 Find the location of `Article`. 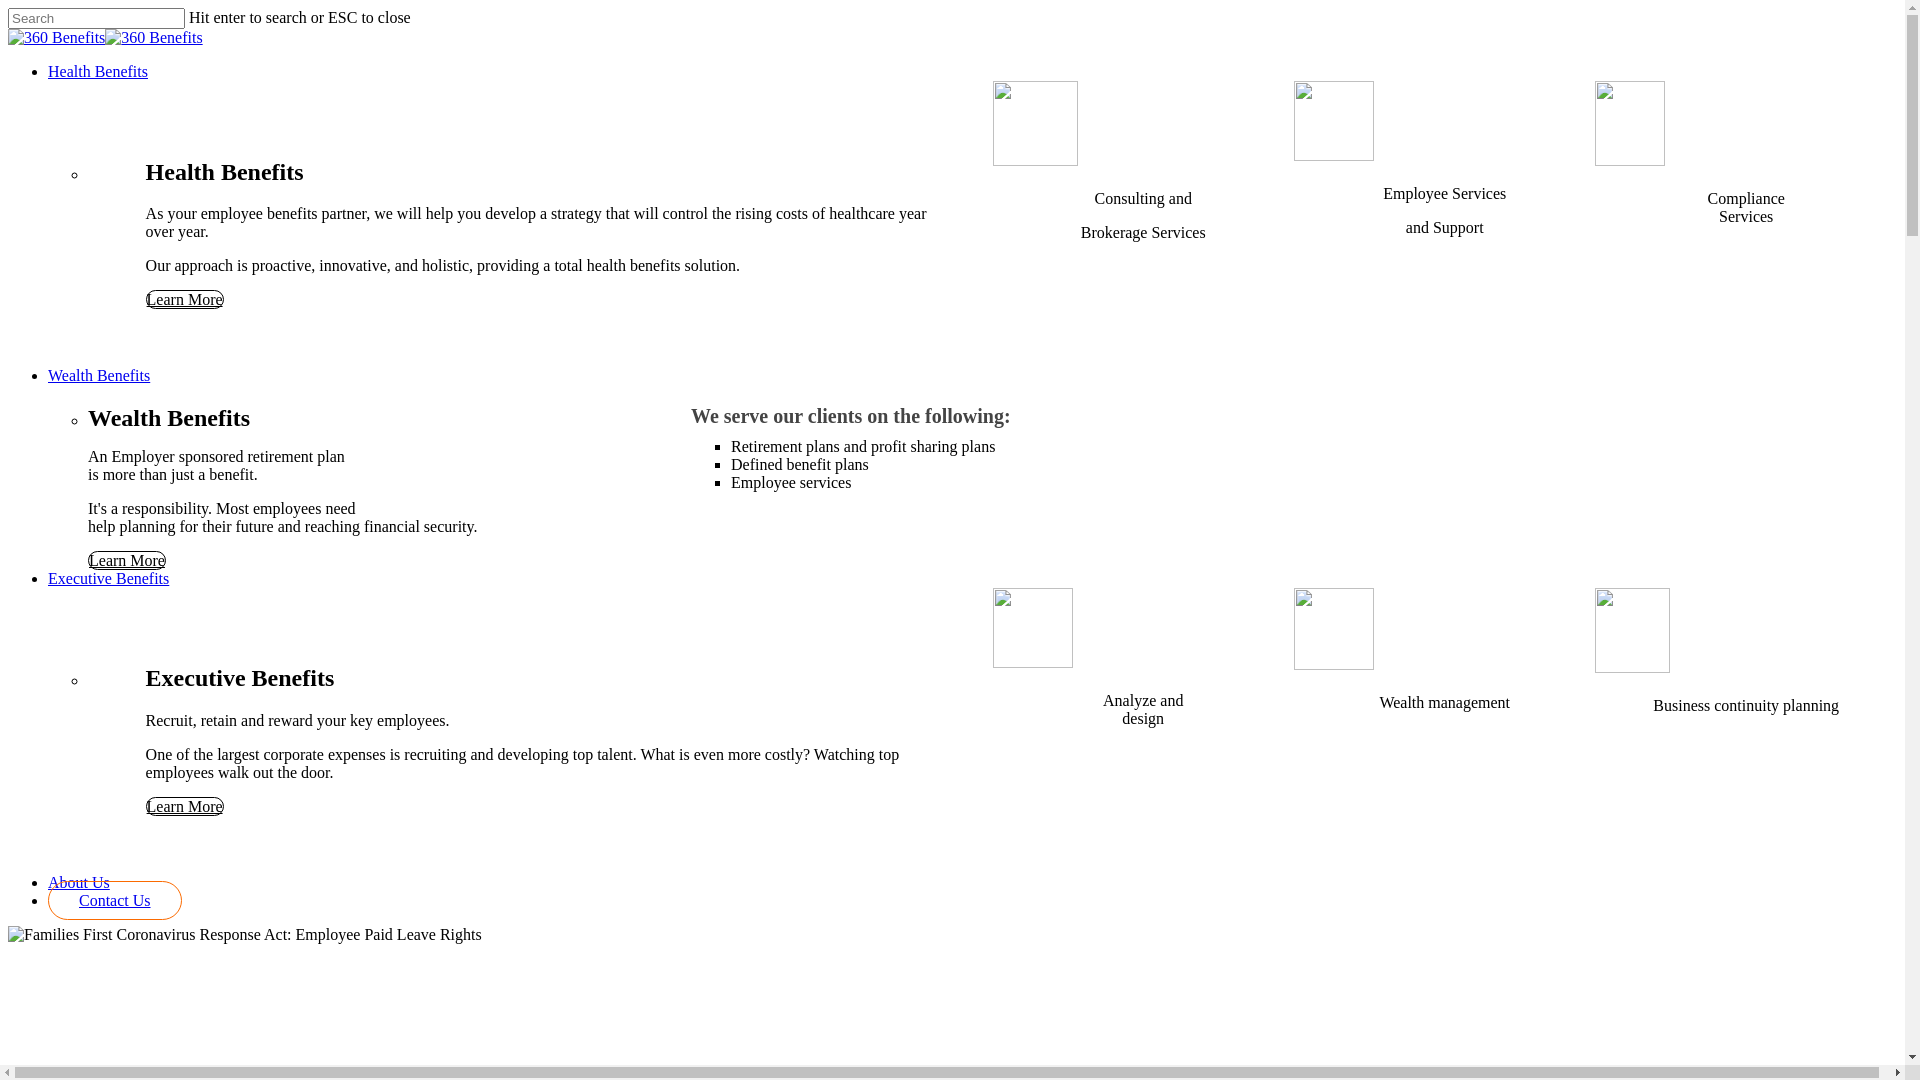

Article is located at coordinates (30, 1030).